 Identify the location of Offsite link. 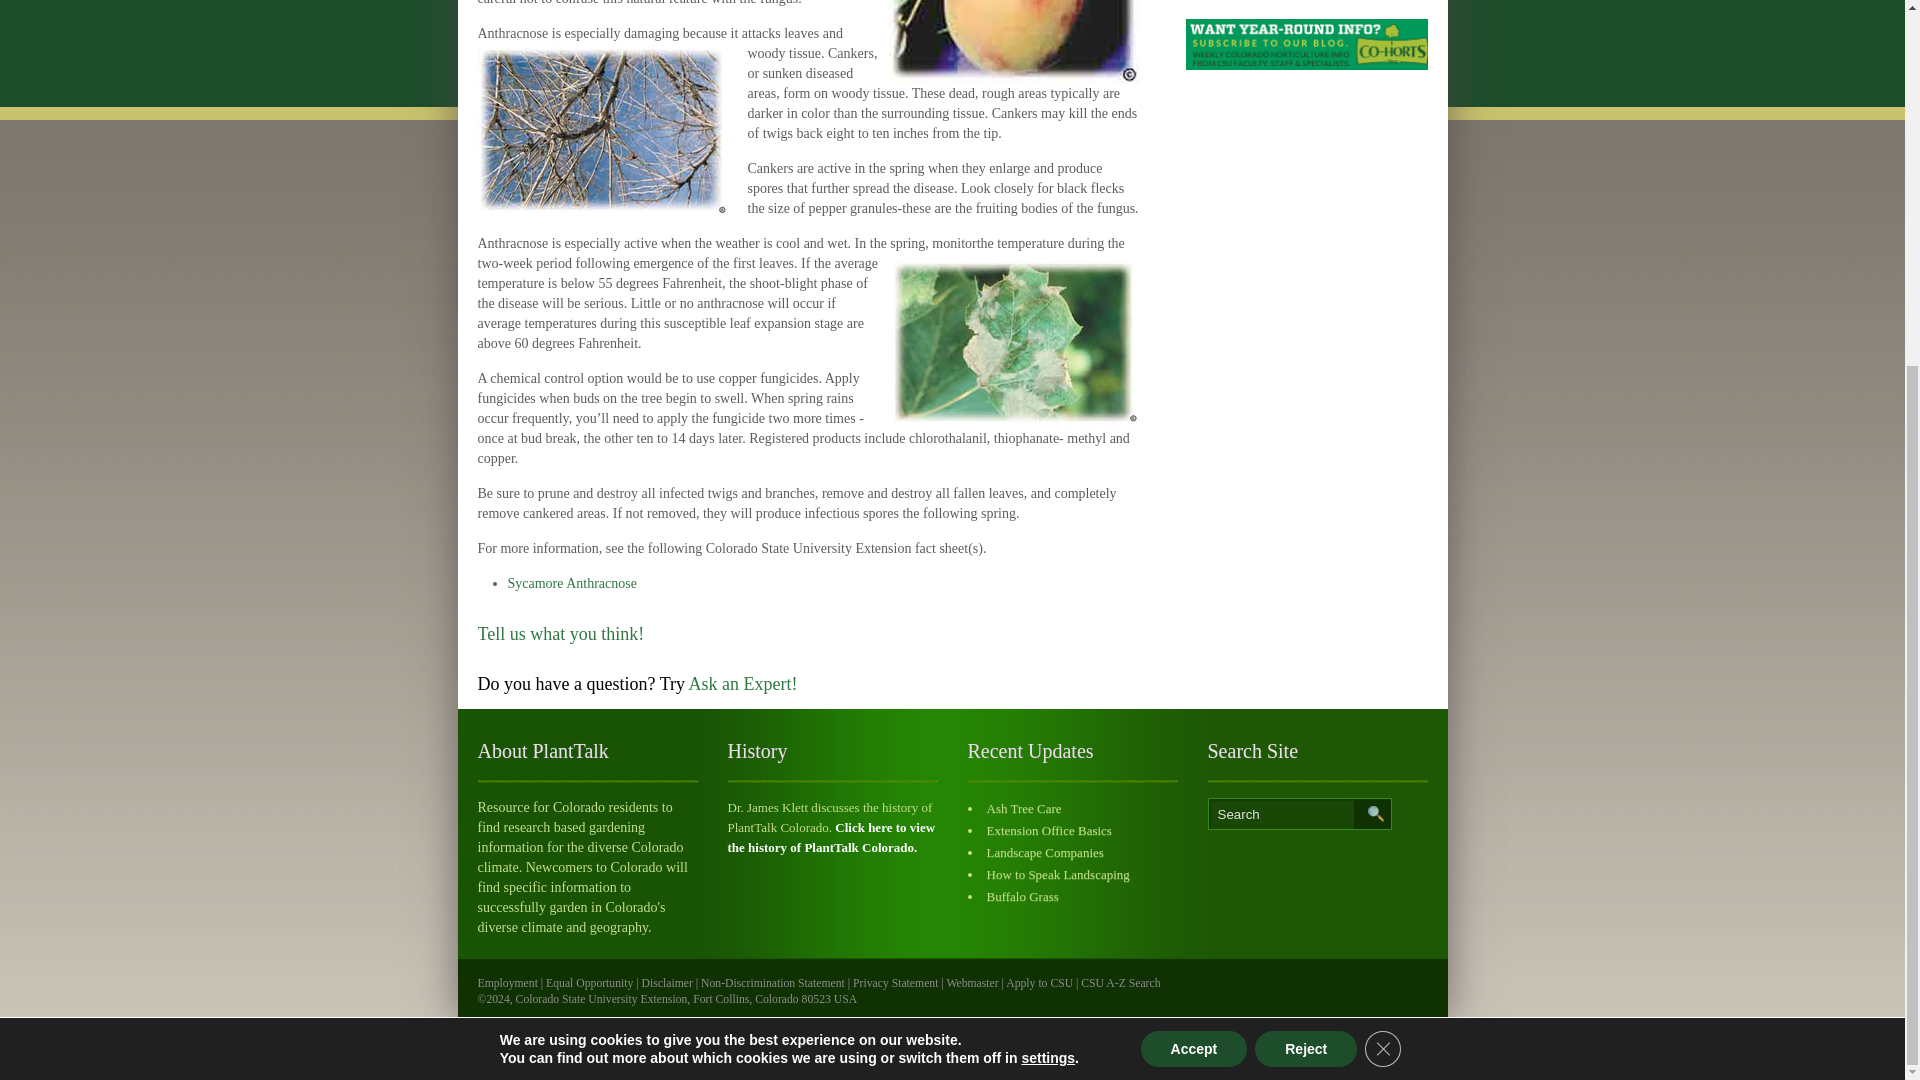
(895, 984).